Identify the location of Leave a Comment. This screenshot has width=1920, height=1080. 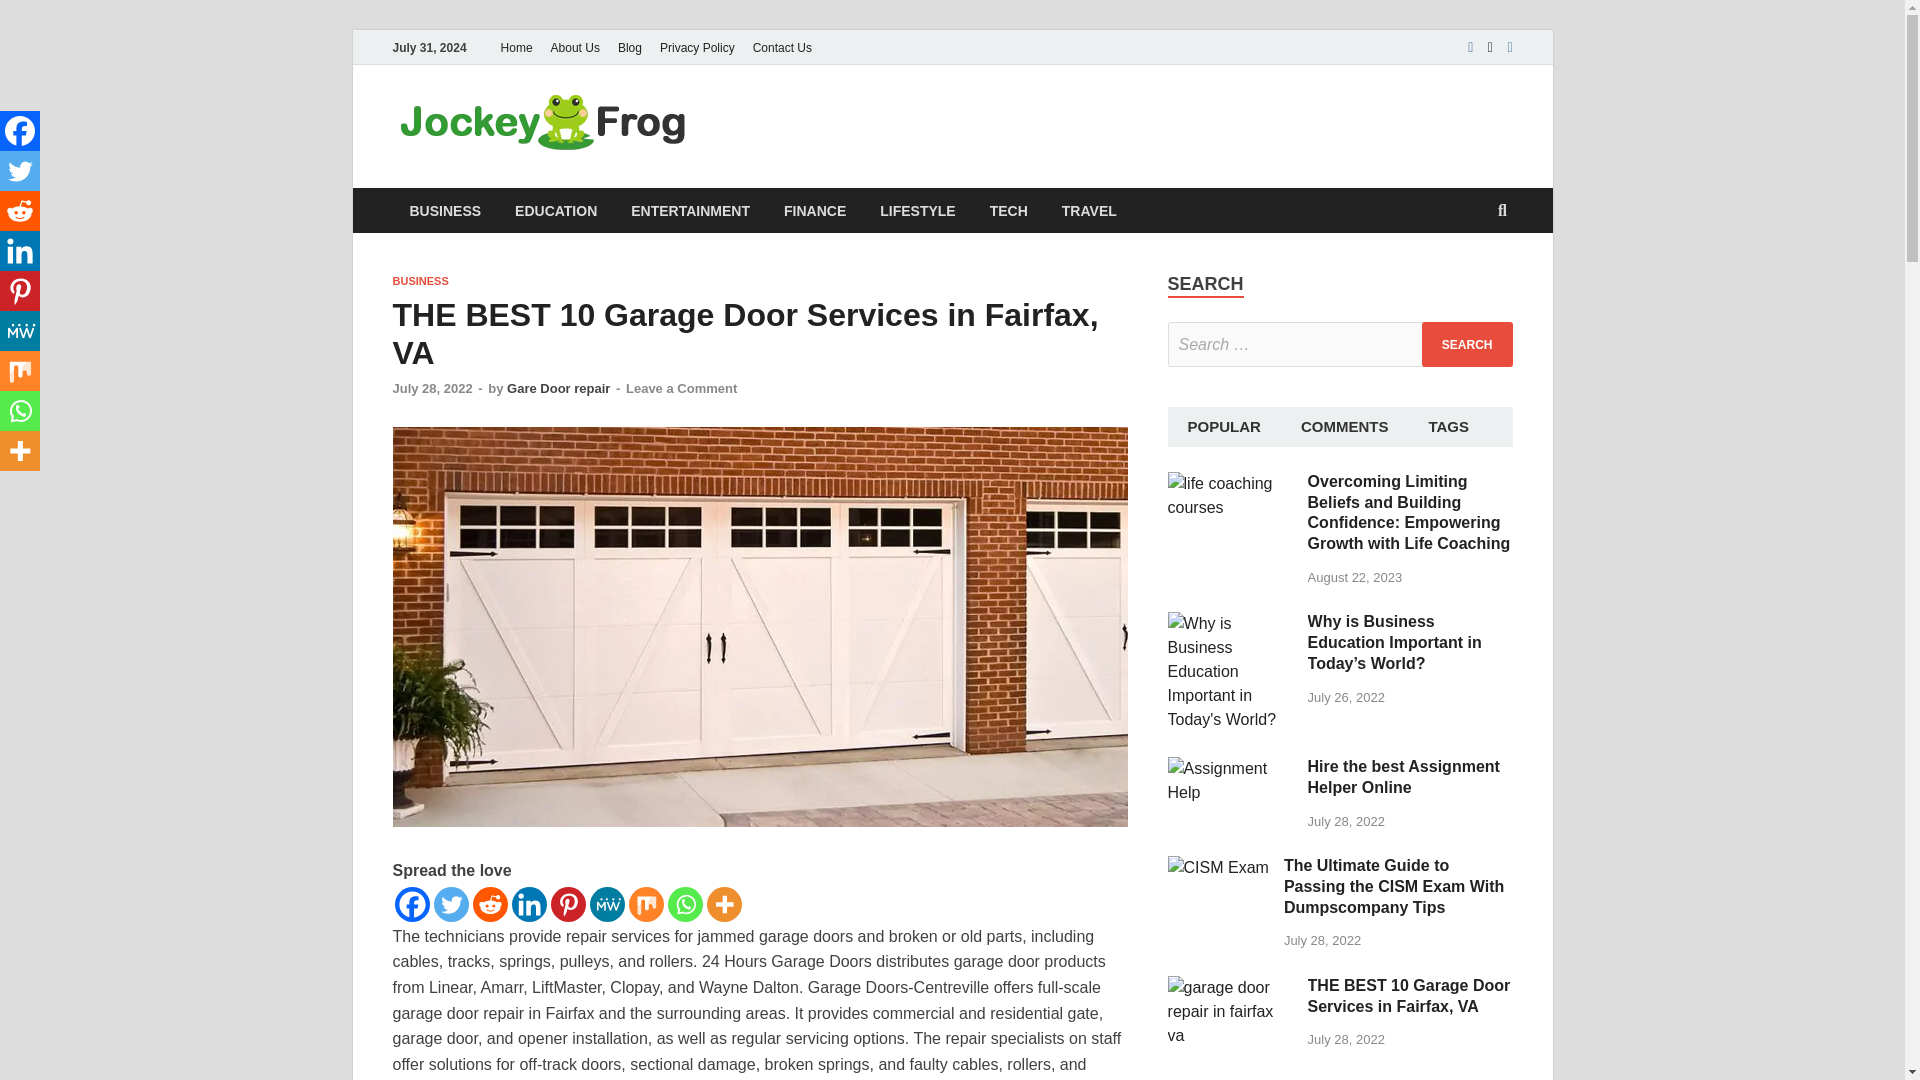
(681, 388).